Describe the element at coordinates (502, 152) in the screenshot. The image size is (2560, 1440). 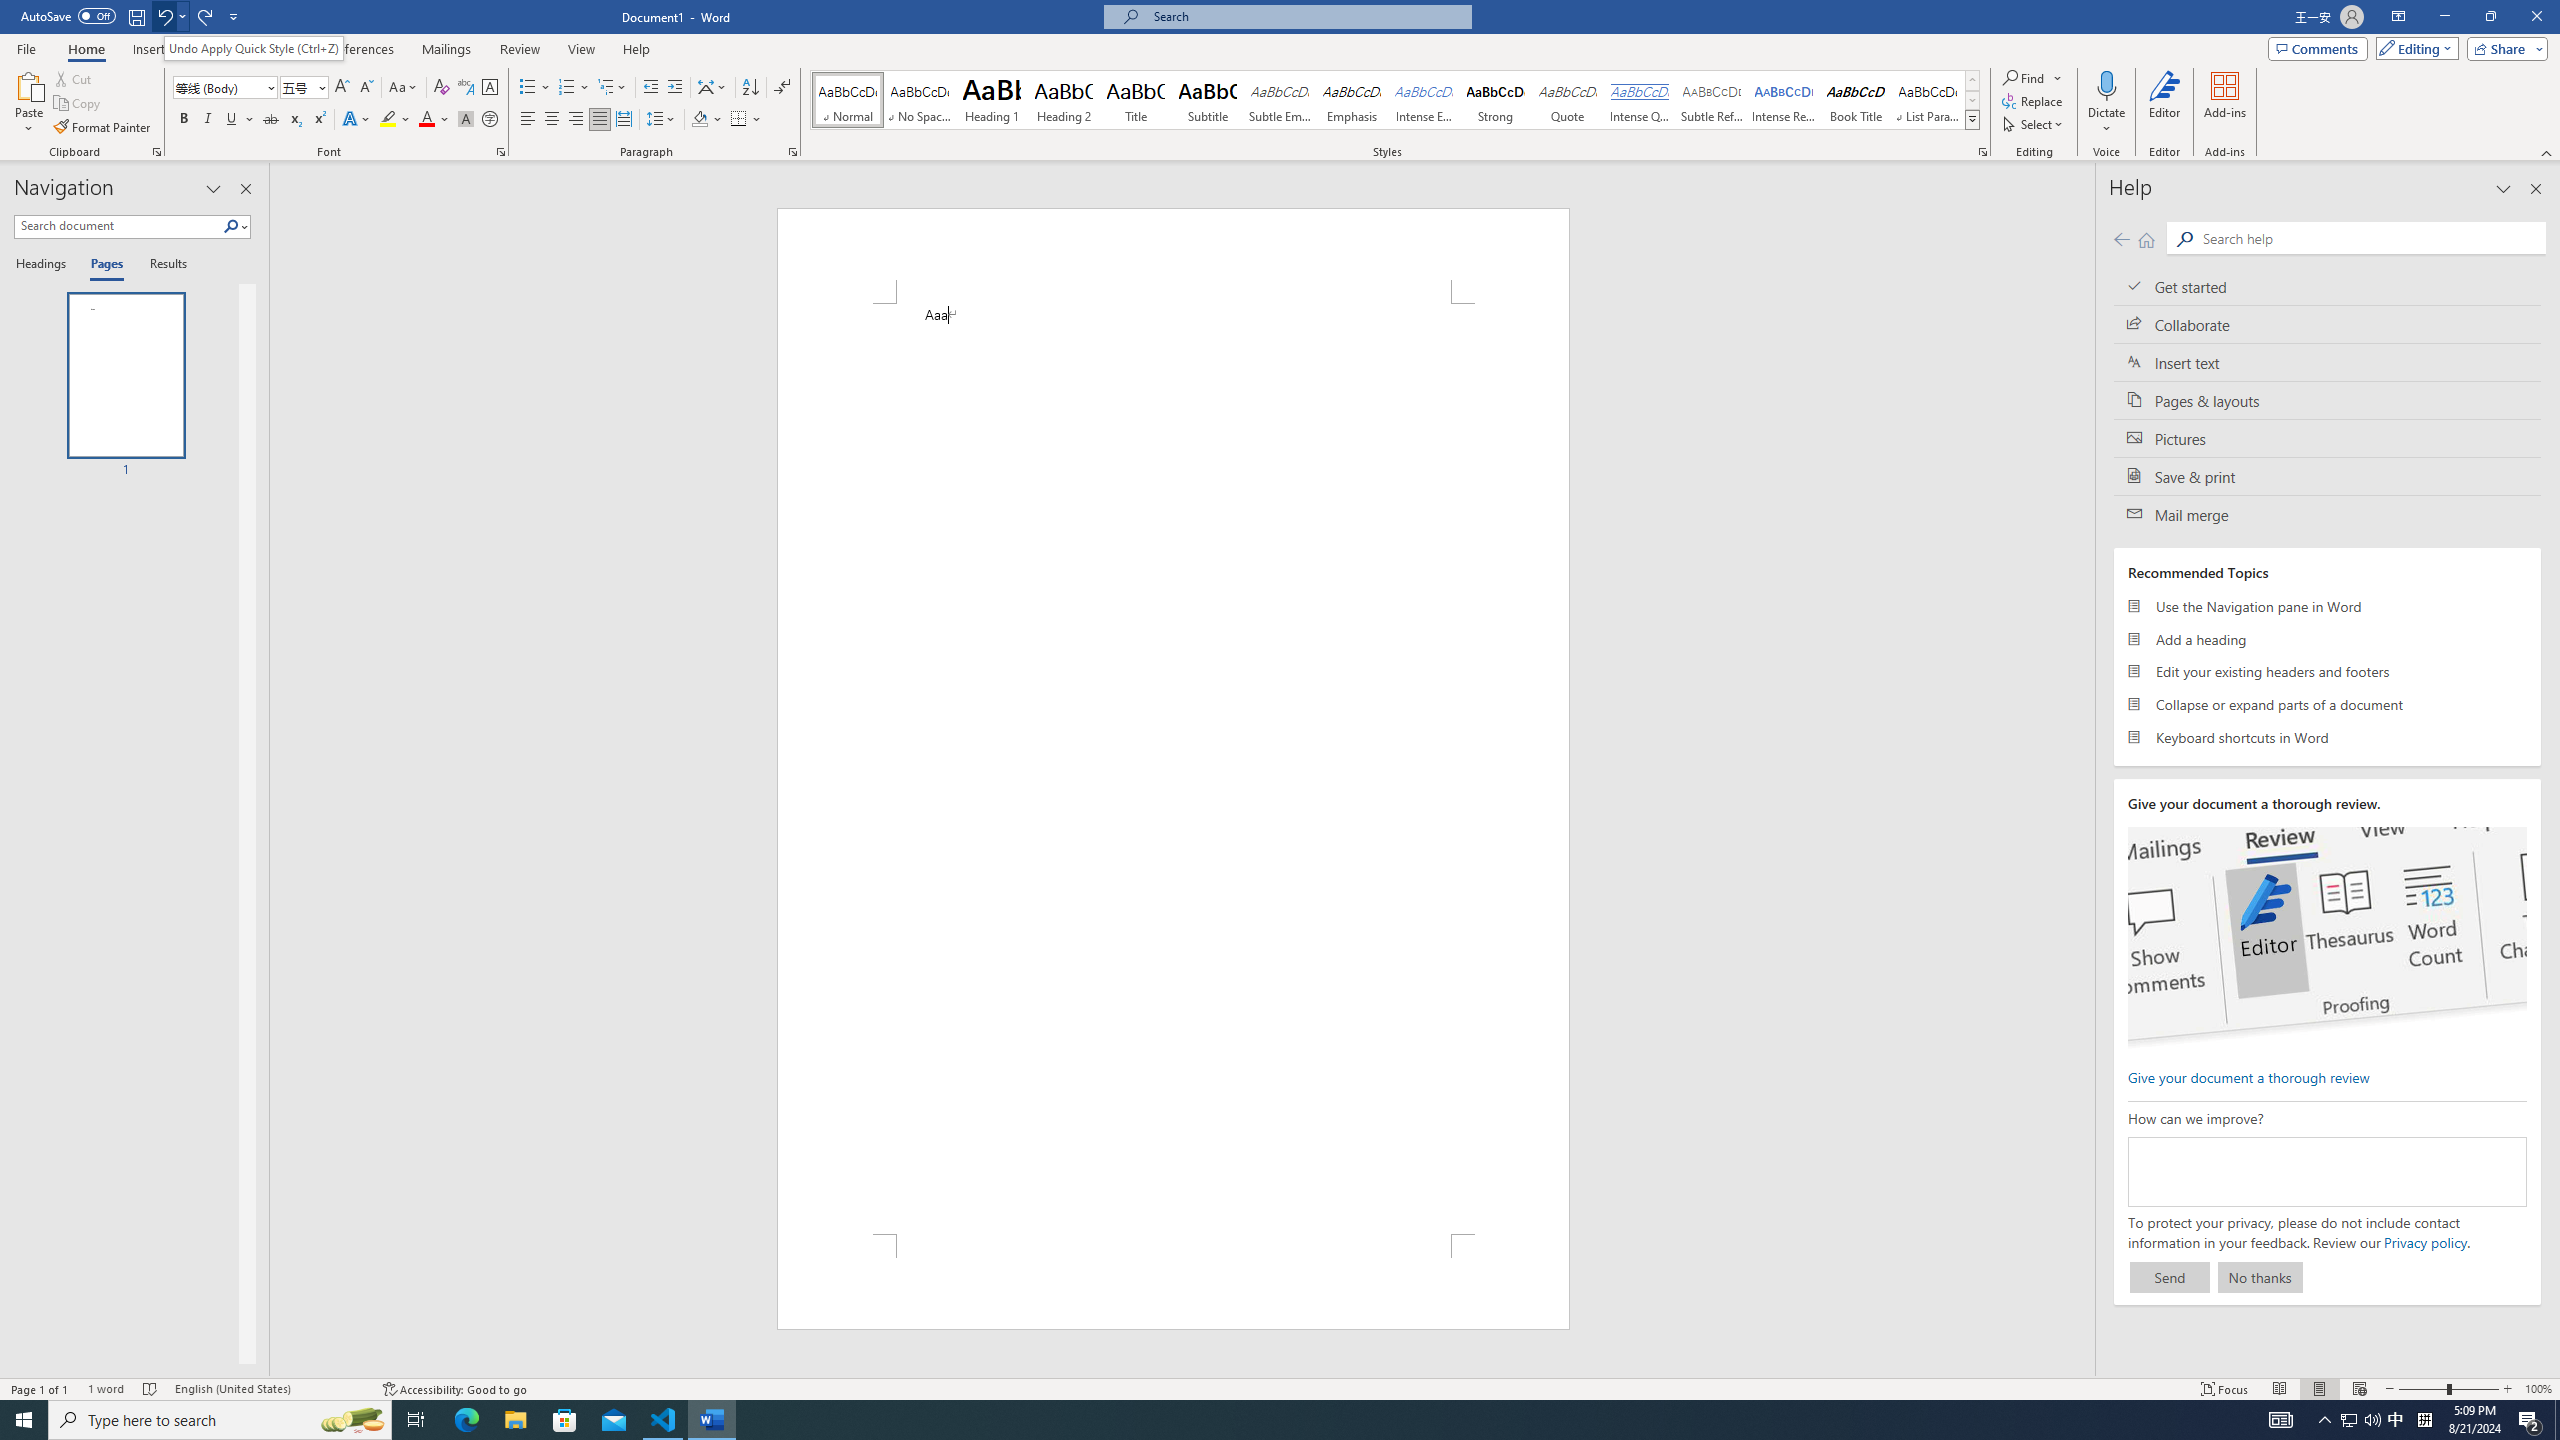
I see `Font...` at that location.